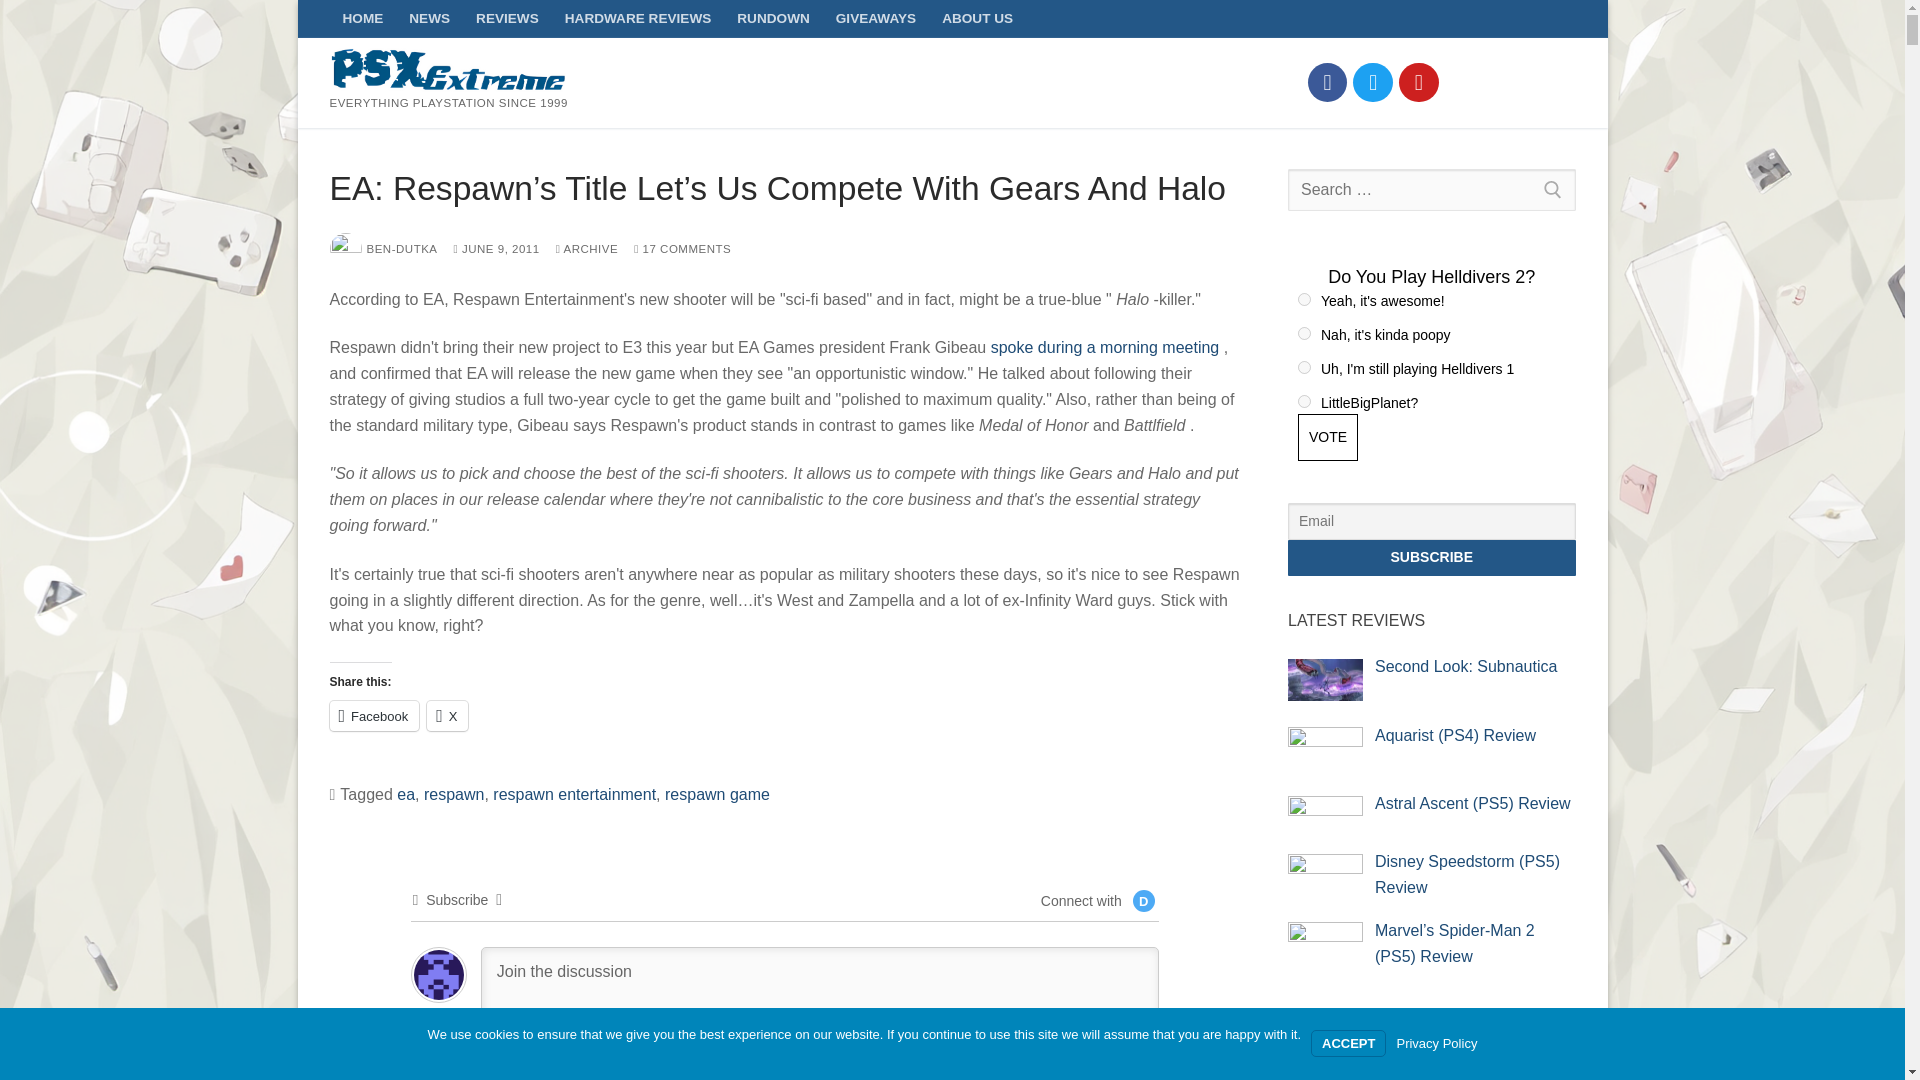  Describe the element at coordinates (447, 716) in the screenshot. I see `Click to share on X` at that location.